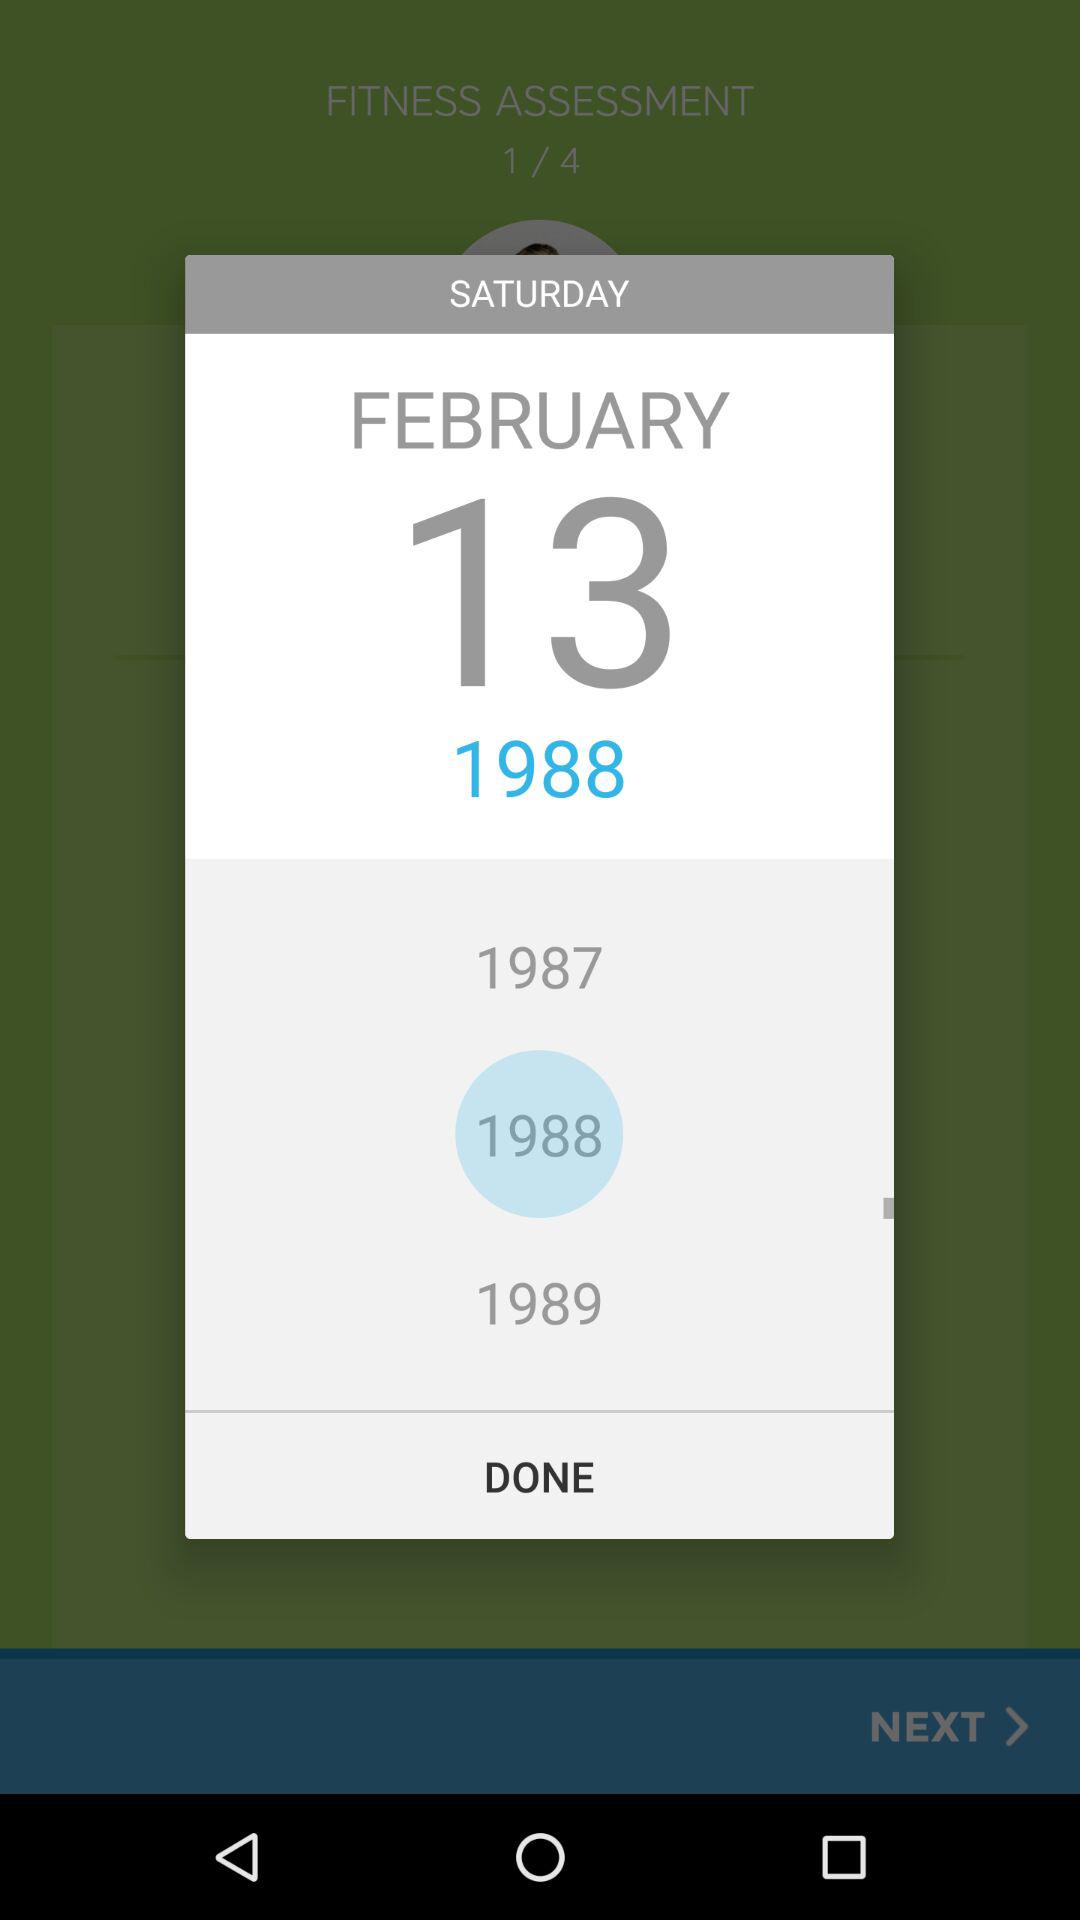 Image resolution: width=1080 pixels, height=1920 pixels. What do you see at coordinates (540, 1475) in the screenshot?
I see `scroll until done item` at bounding box center [540, 1475].